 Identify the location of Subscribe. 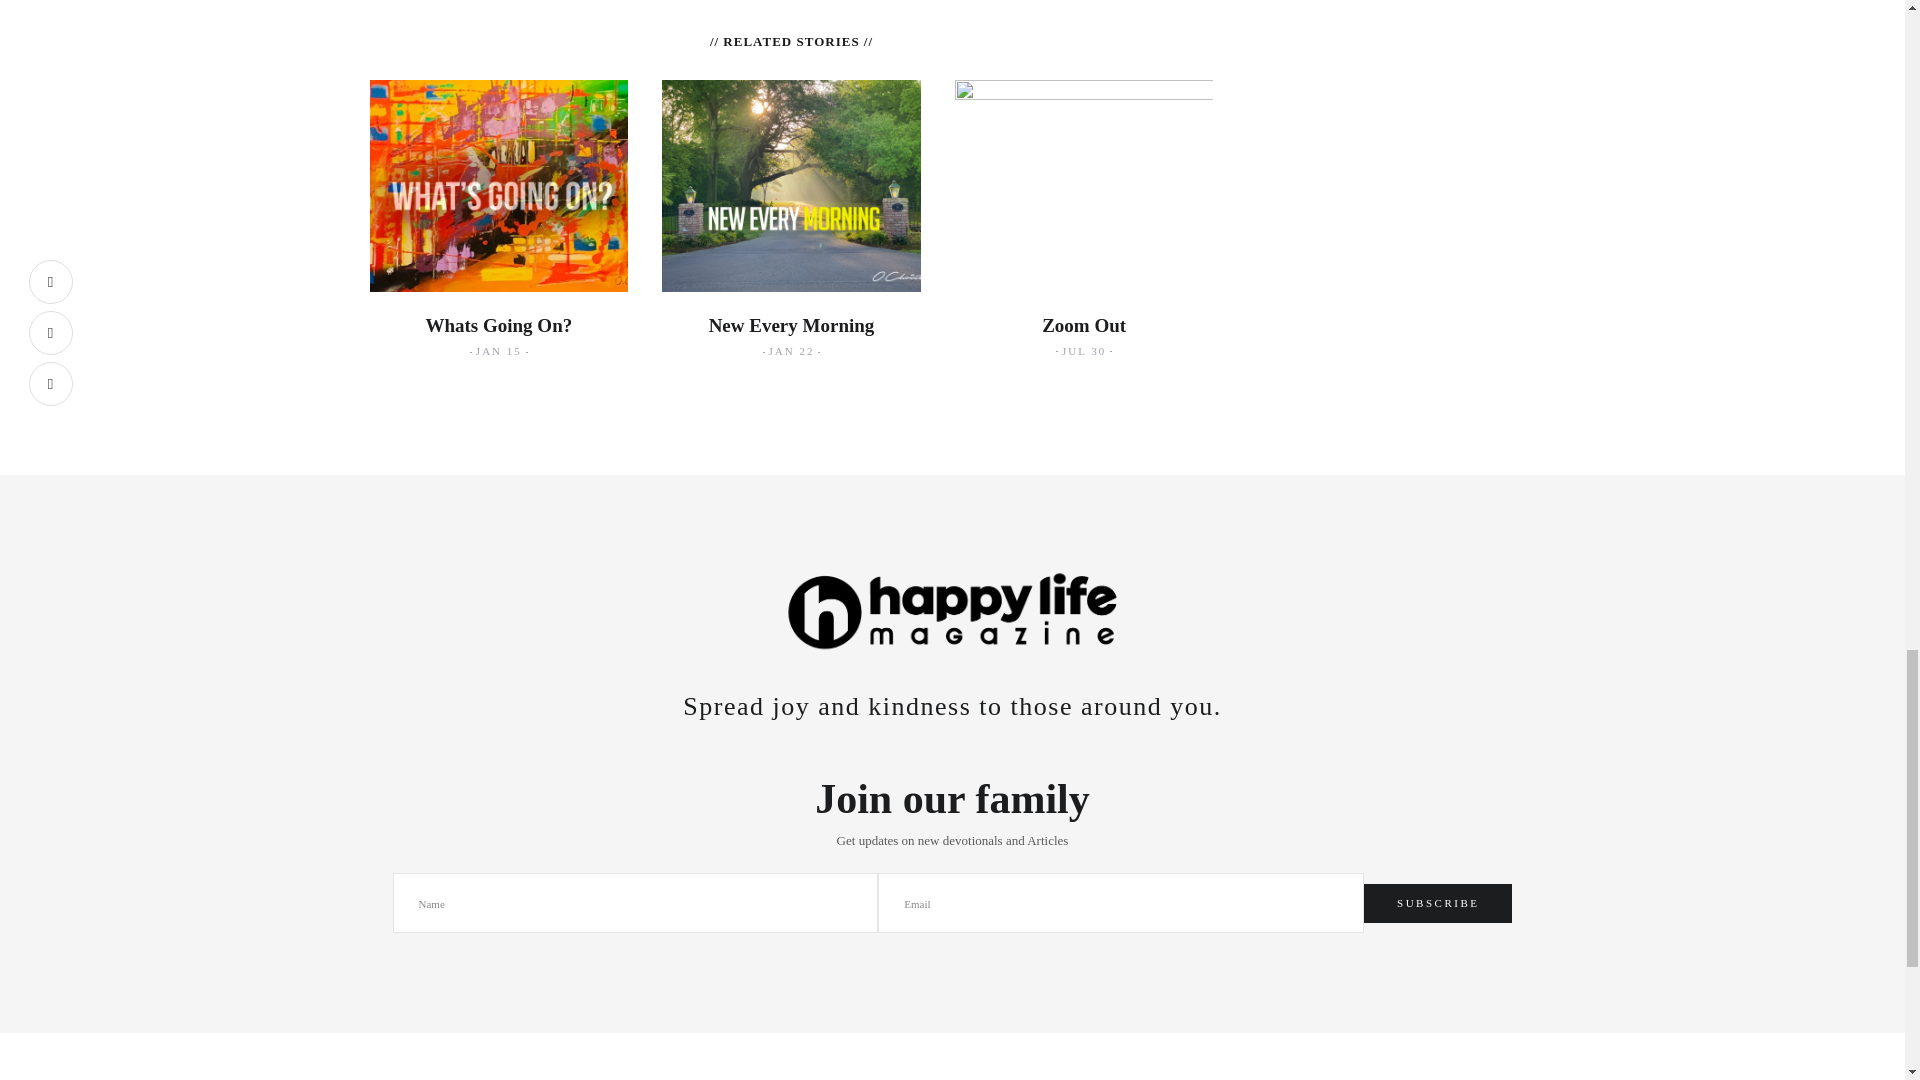
(1438, 904).